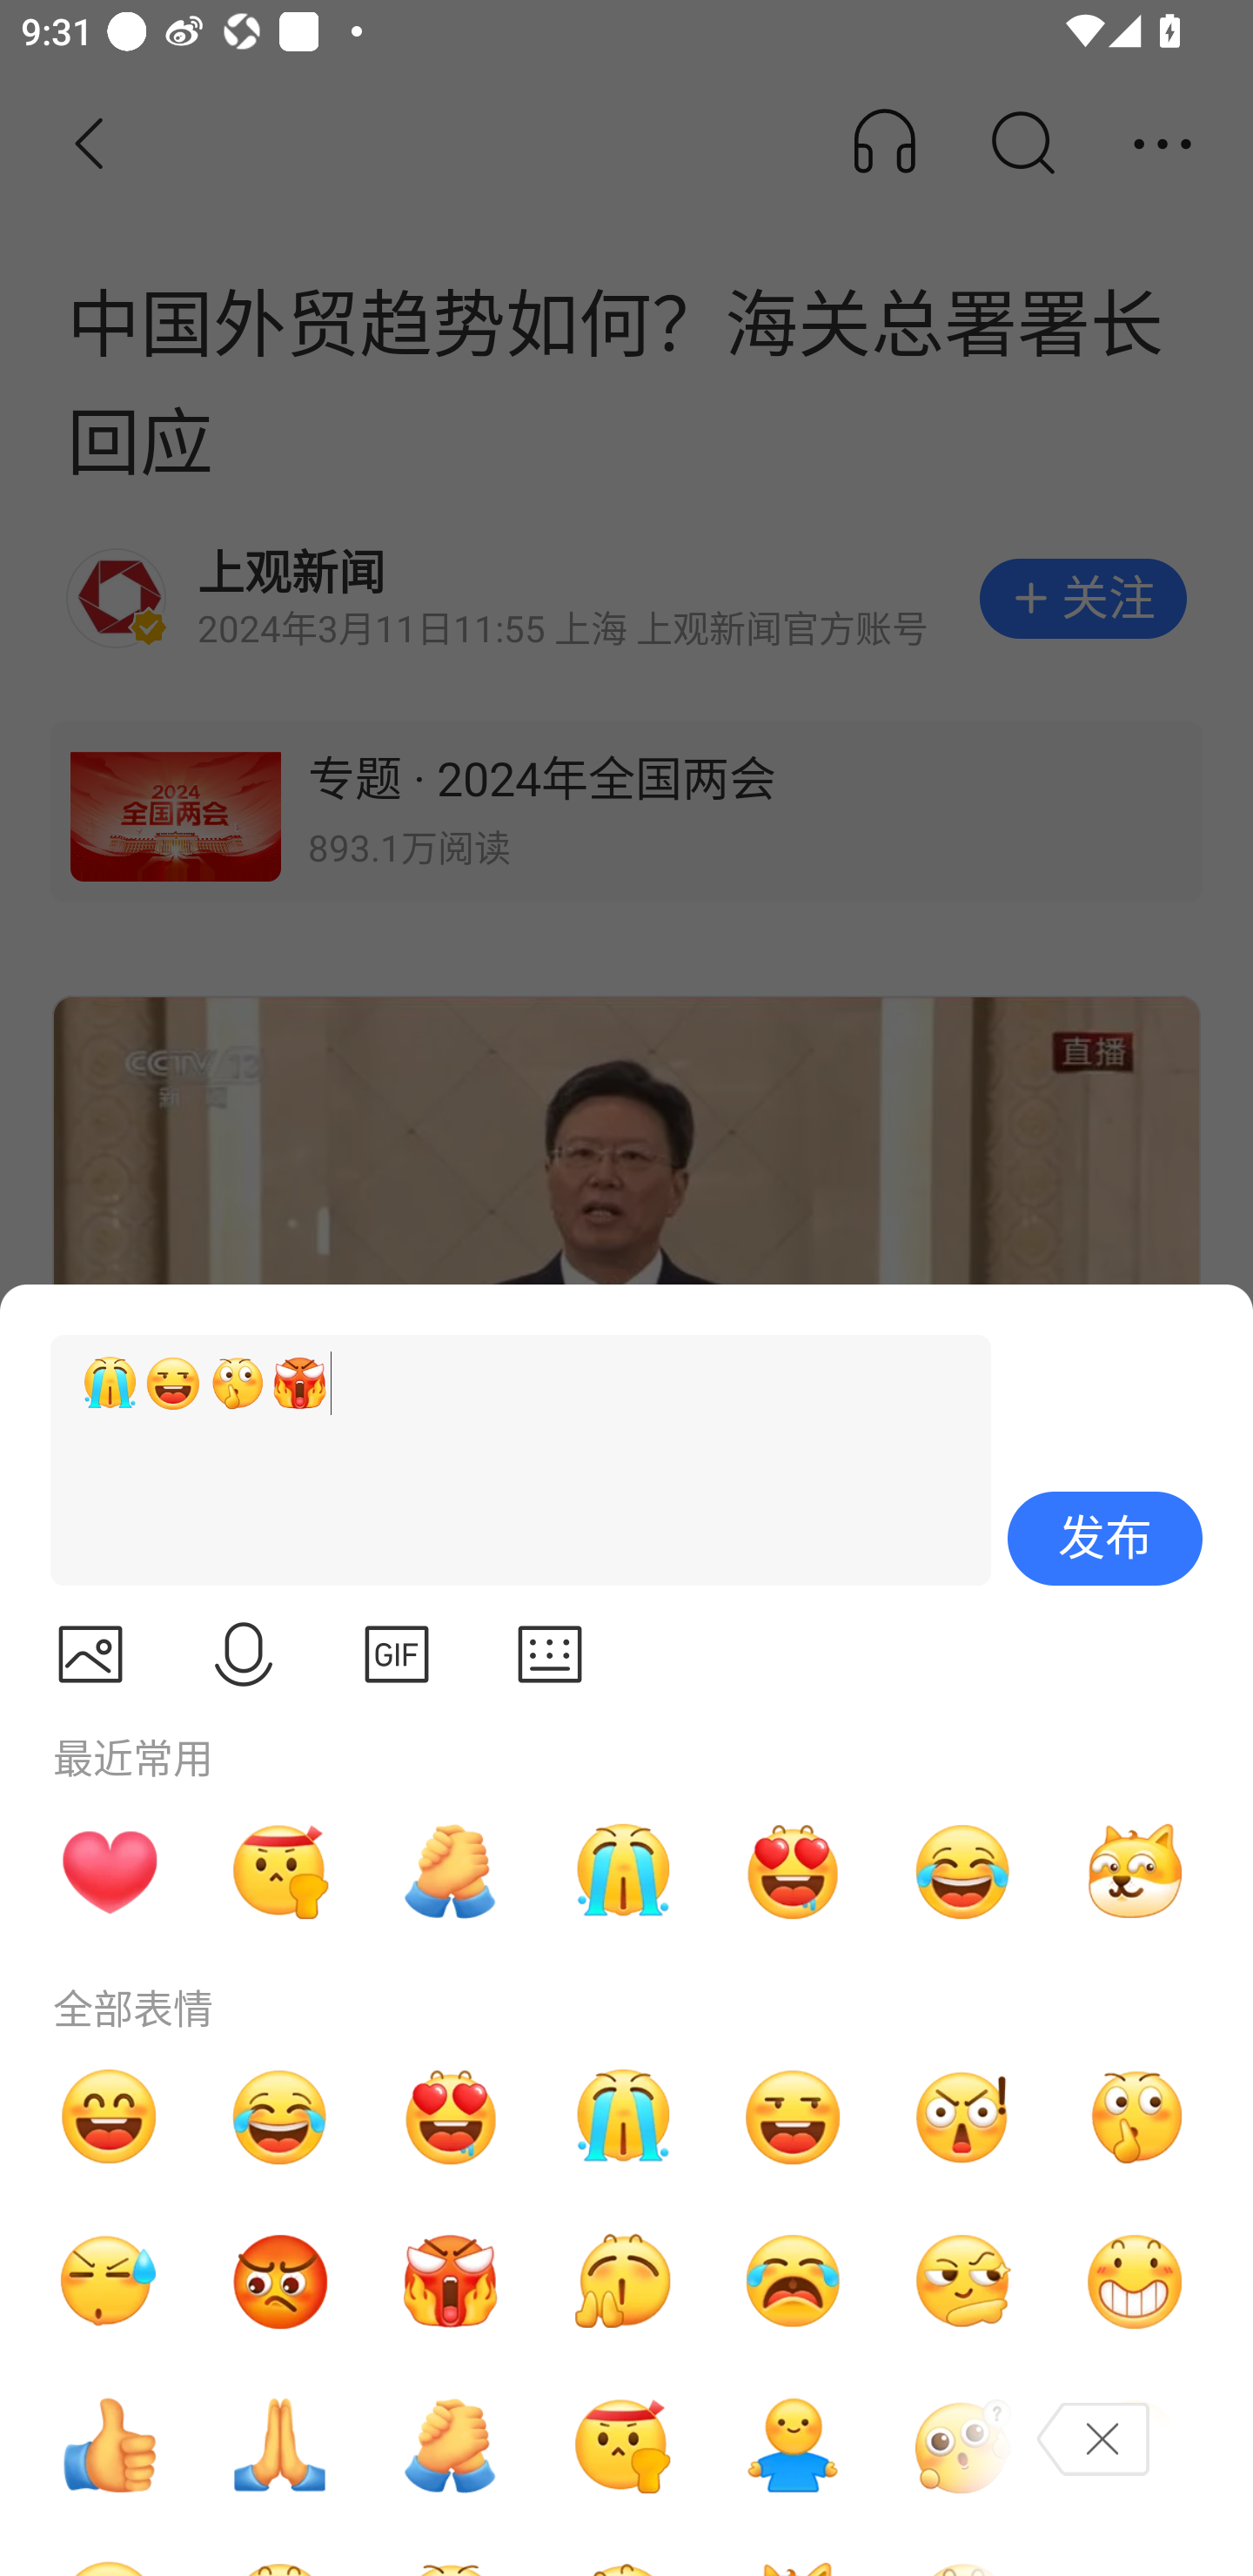  What do you see at coordinates (963, 2445) in the screenshot?
I see `疑问` at bounding box center [963, 2445].